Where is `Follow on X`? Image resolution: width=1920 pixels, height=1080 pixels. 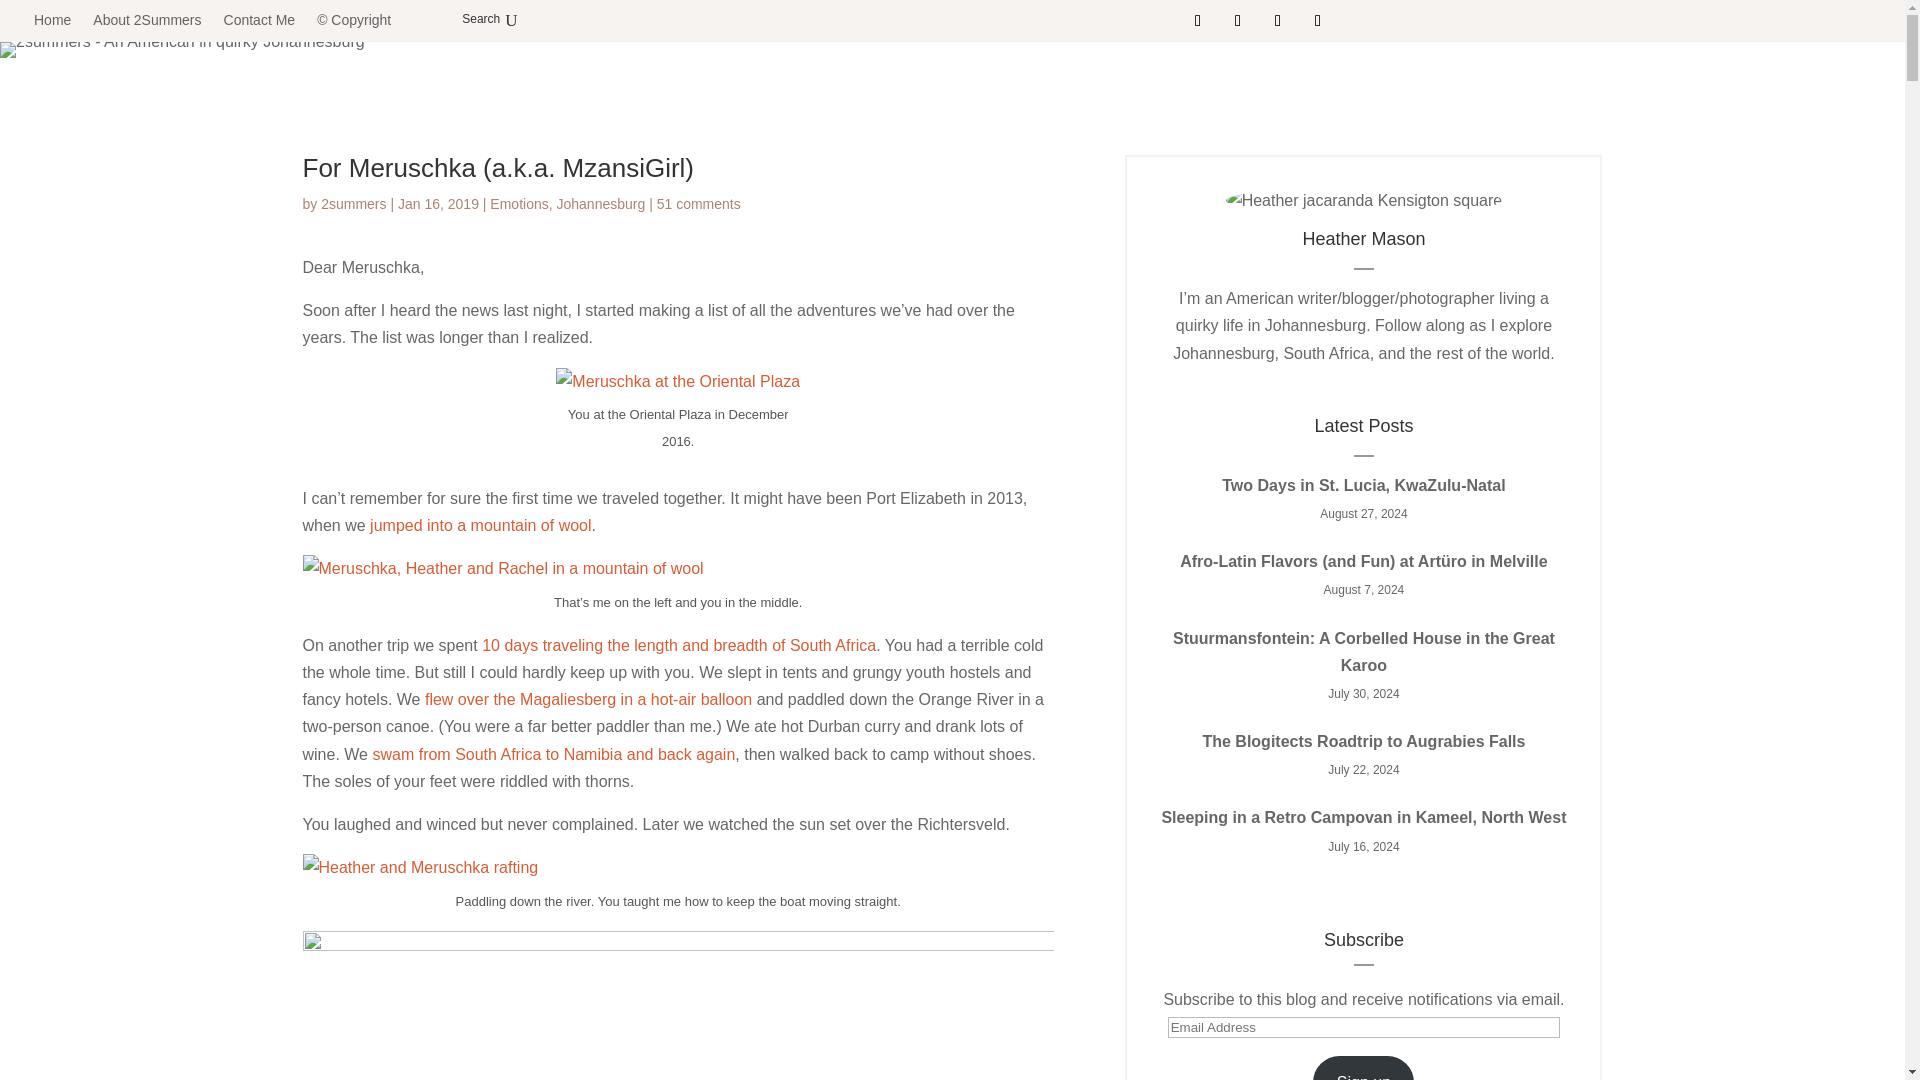 Follow on X is located at coordinates (1237, 20).